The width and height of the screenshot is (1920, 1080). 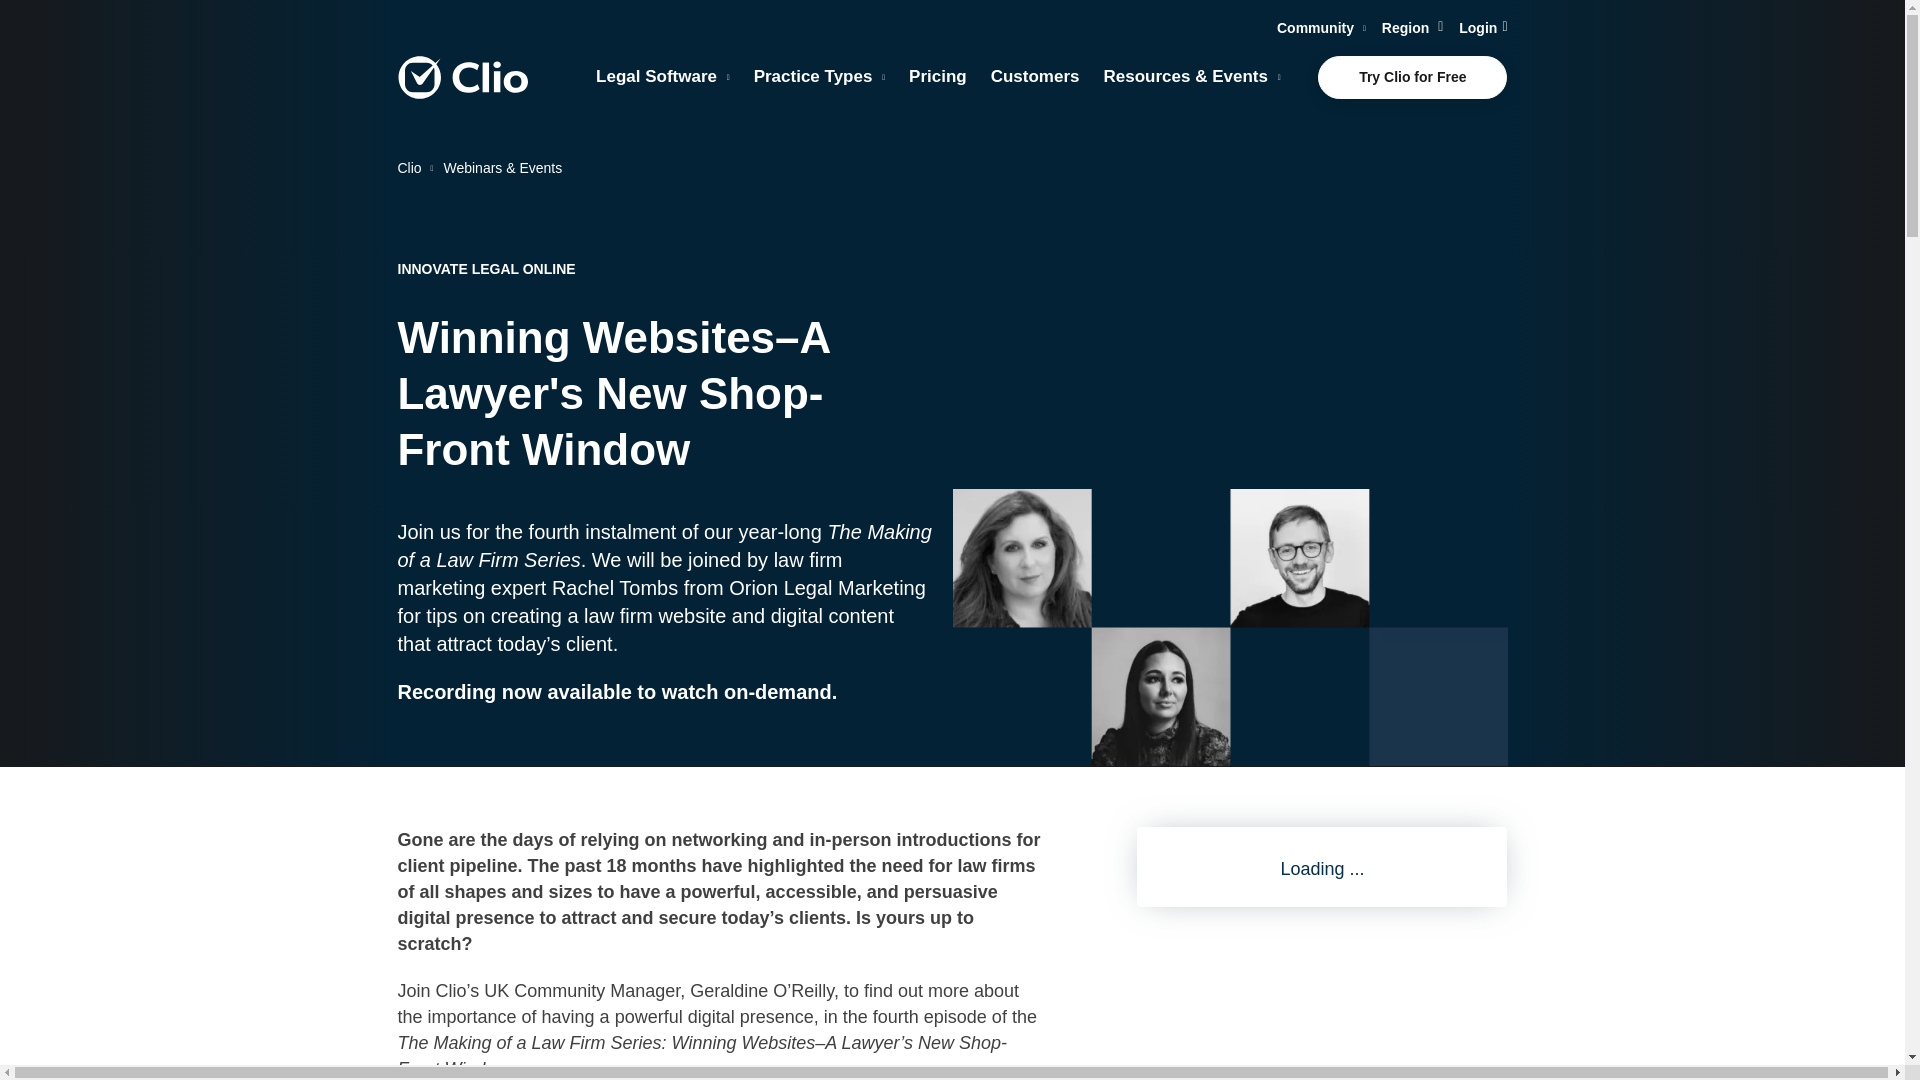 What do you see at coordinates (1483, 28) in the screenshot?
I see `Login` at bounding box center [1483, 28].